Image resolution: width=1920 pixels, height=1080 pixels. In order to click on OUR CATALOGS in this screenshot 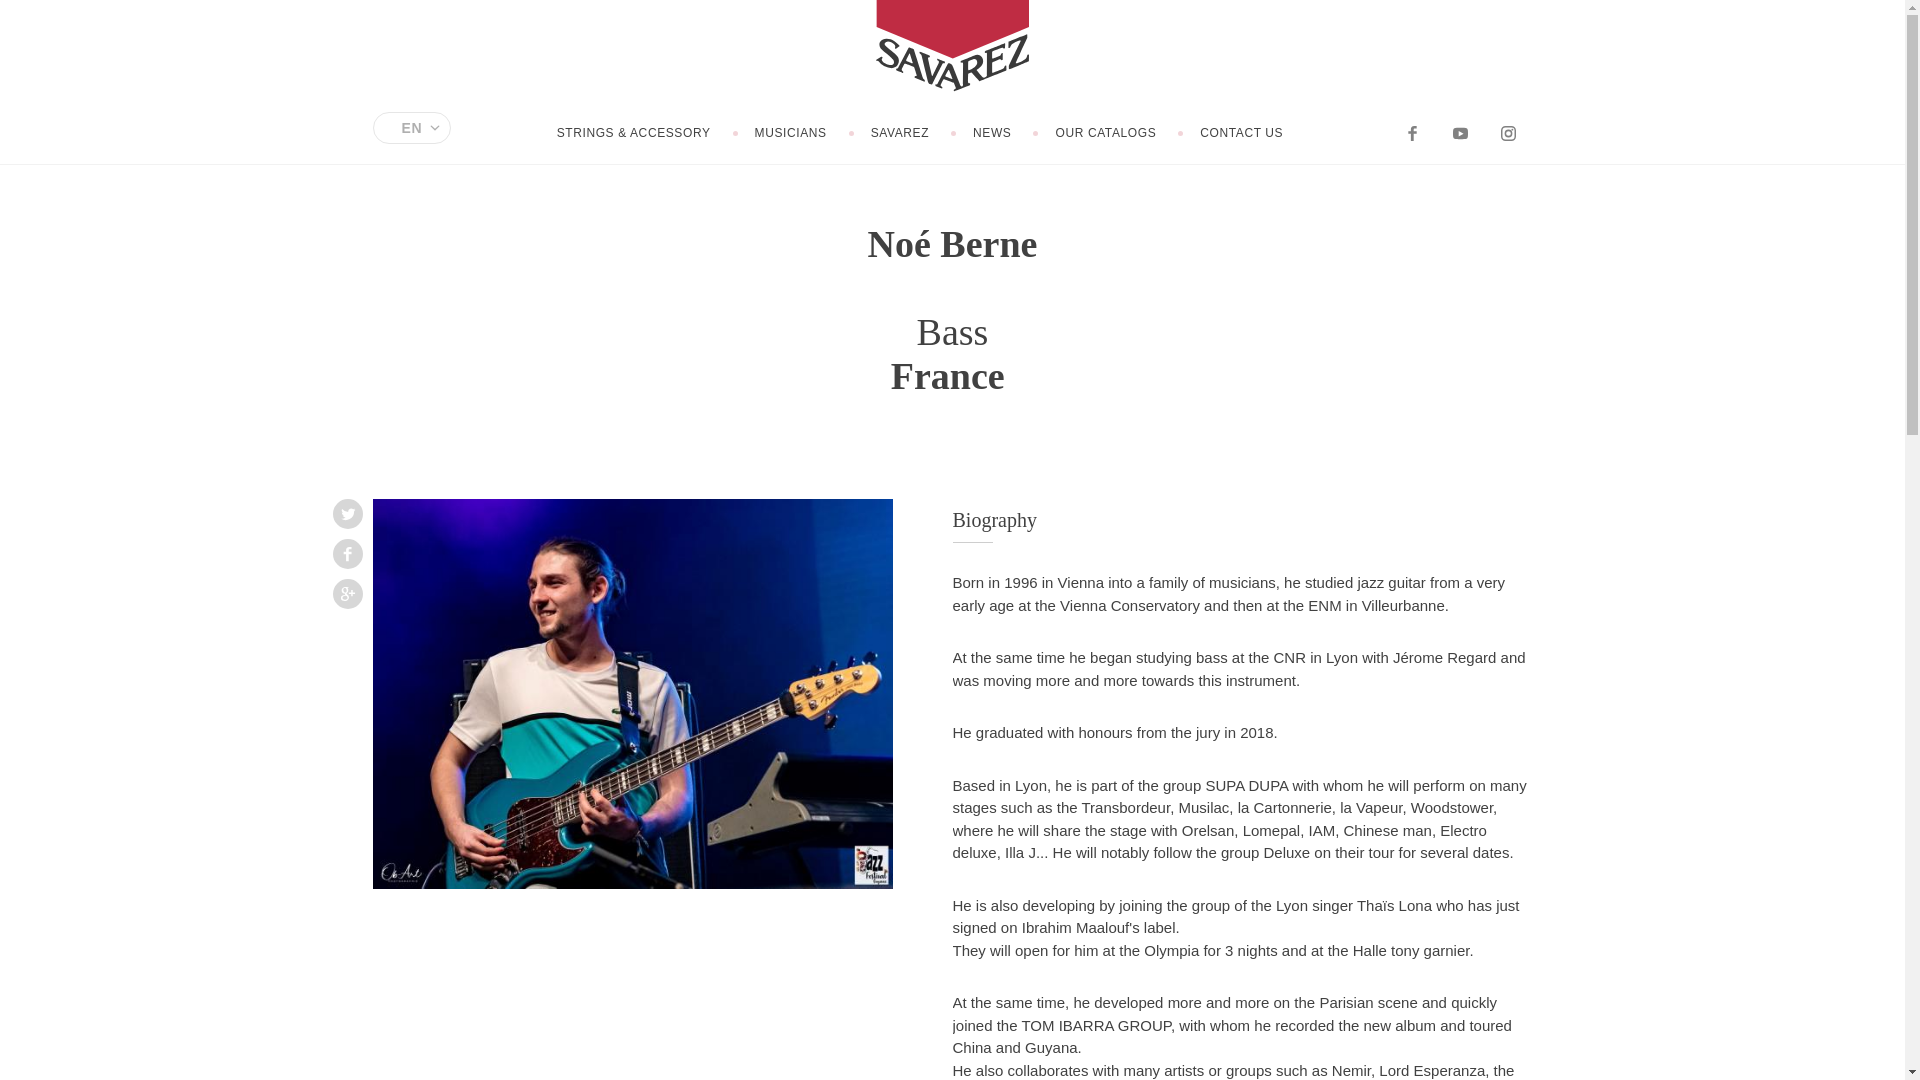, I will do `click(1104, 132)`.